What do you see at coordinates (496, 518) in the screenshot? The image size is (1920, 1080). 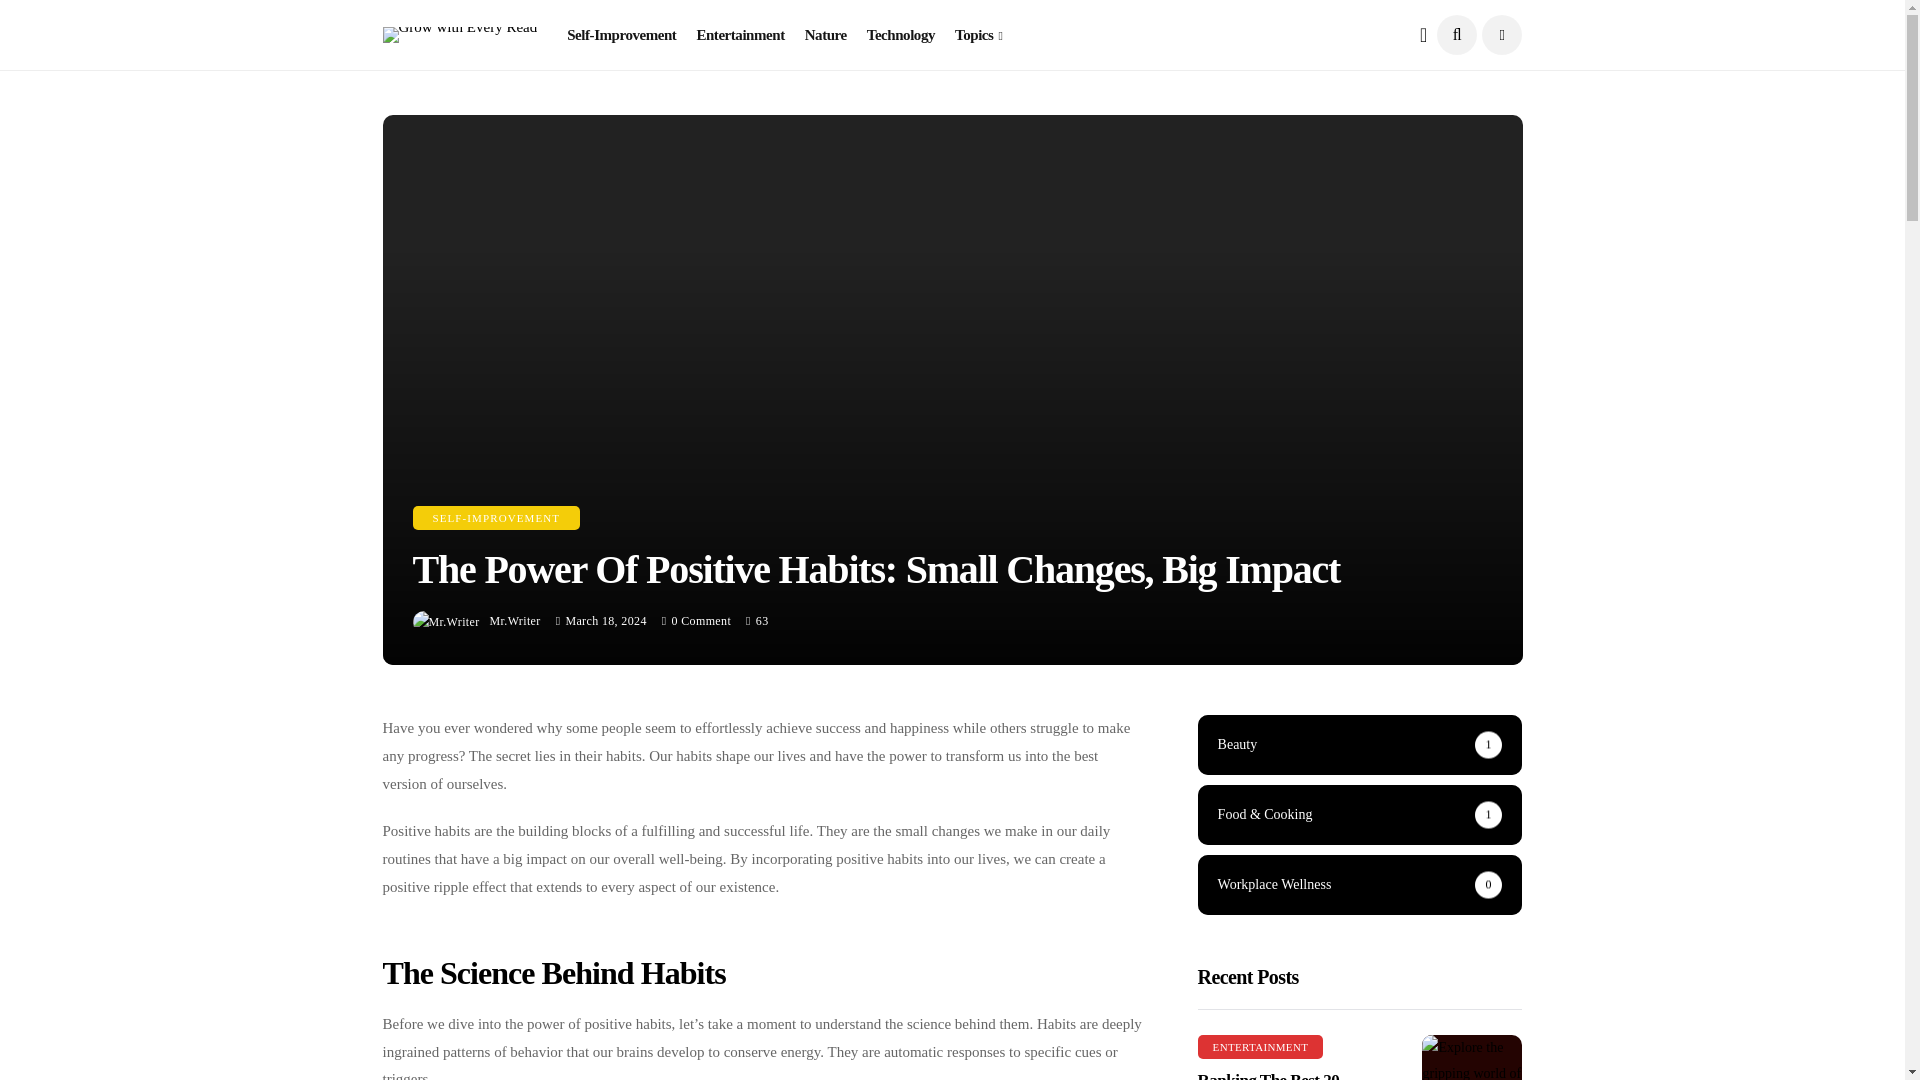 I see `SELF-IMPROVEMENT` at bounding box center [496, 518].